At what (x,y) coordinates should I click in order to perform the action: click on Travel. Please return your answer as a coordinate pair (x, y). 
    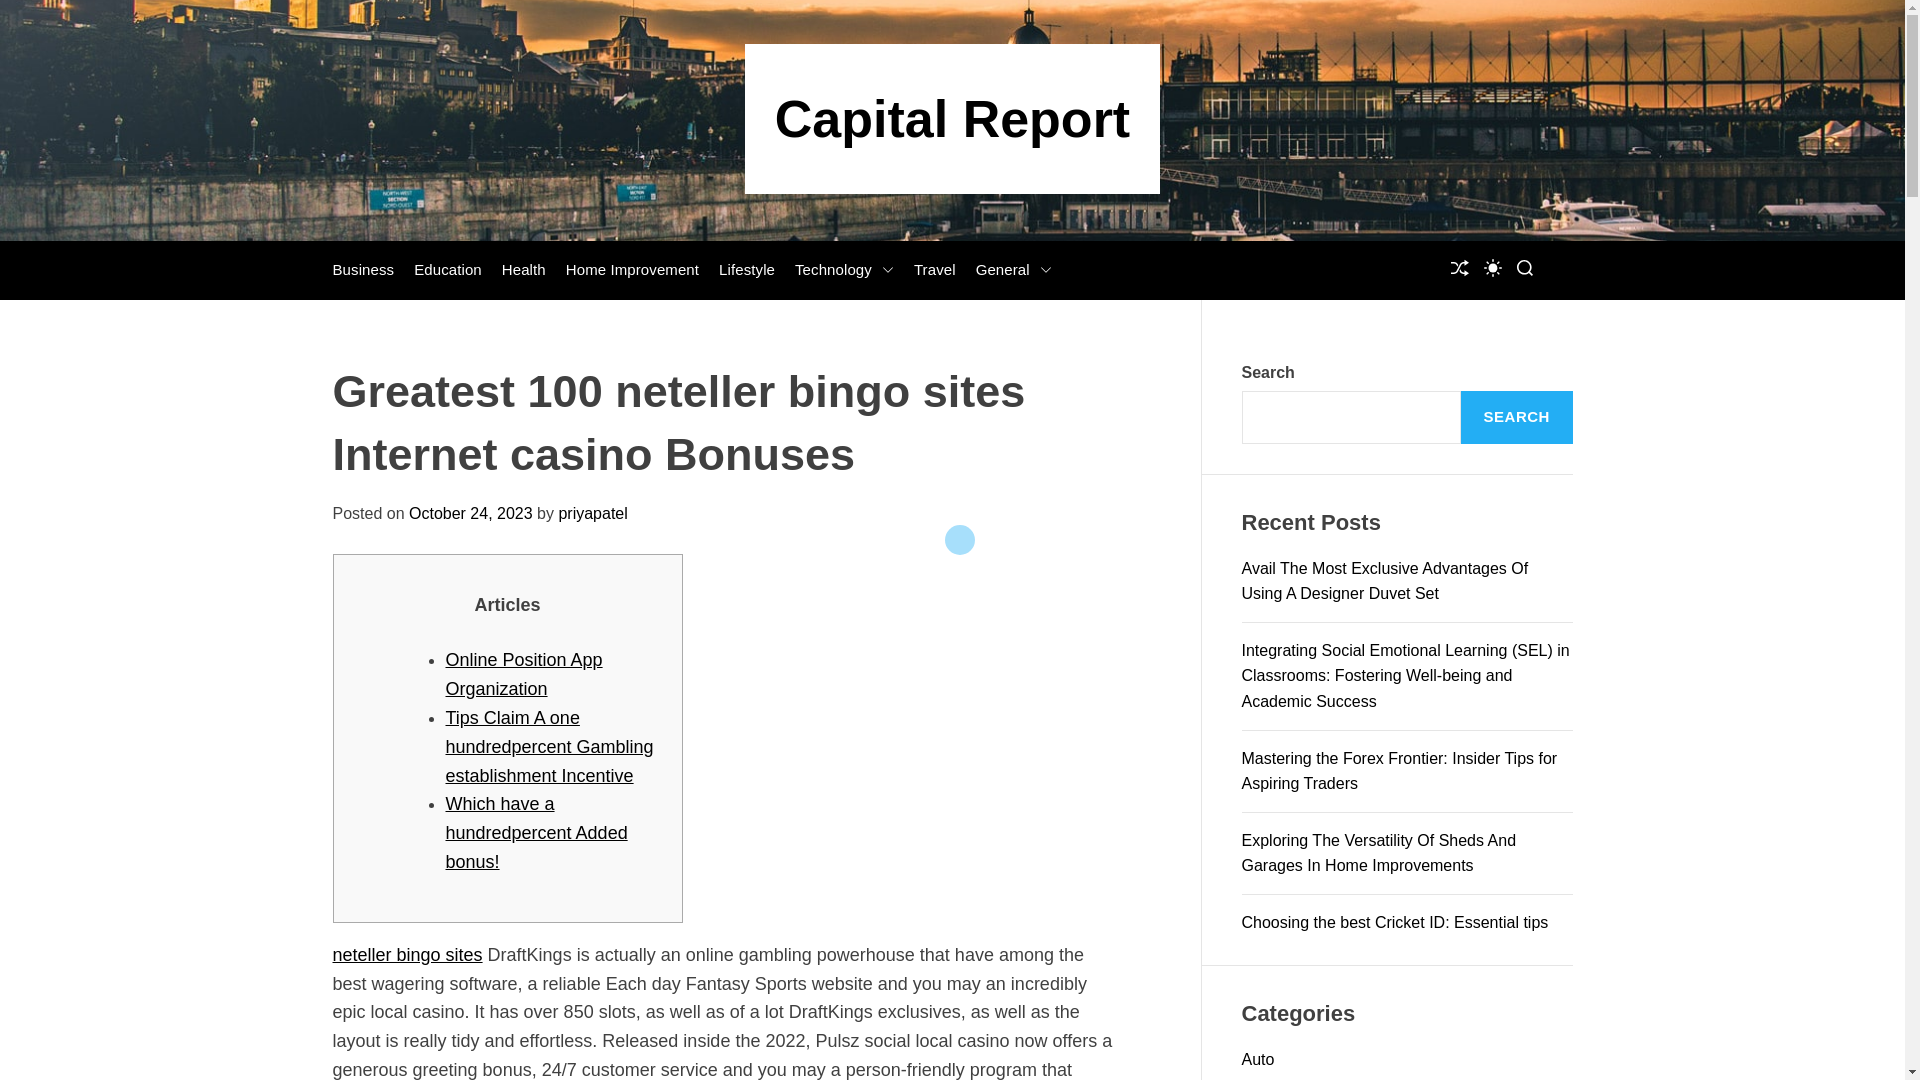
    Looking at the image, I should click on (934, 270).